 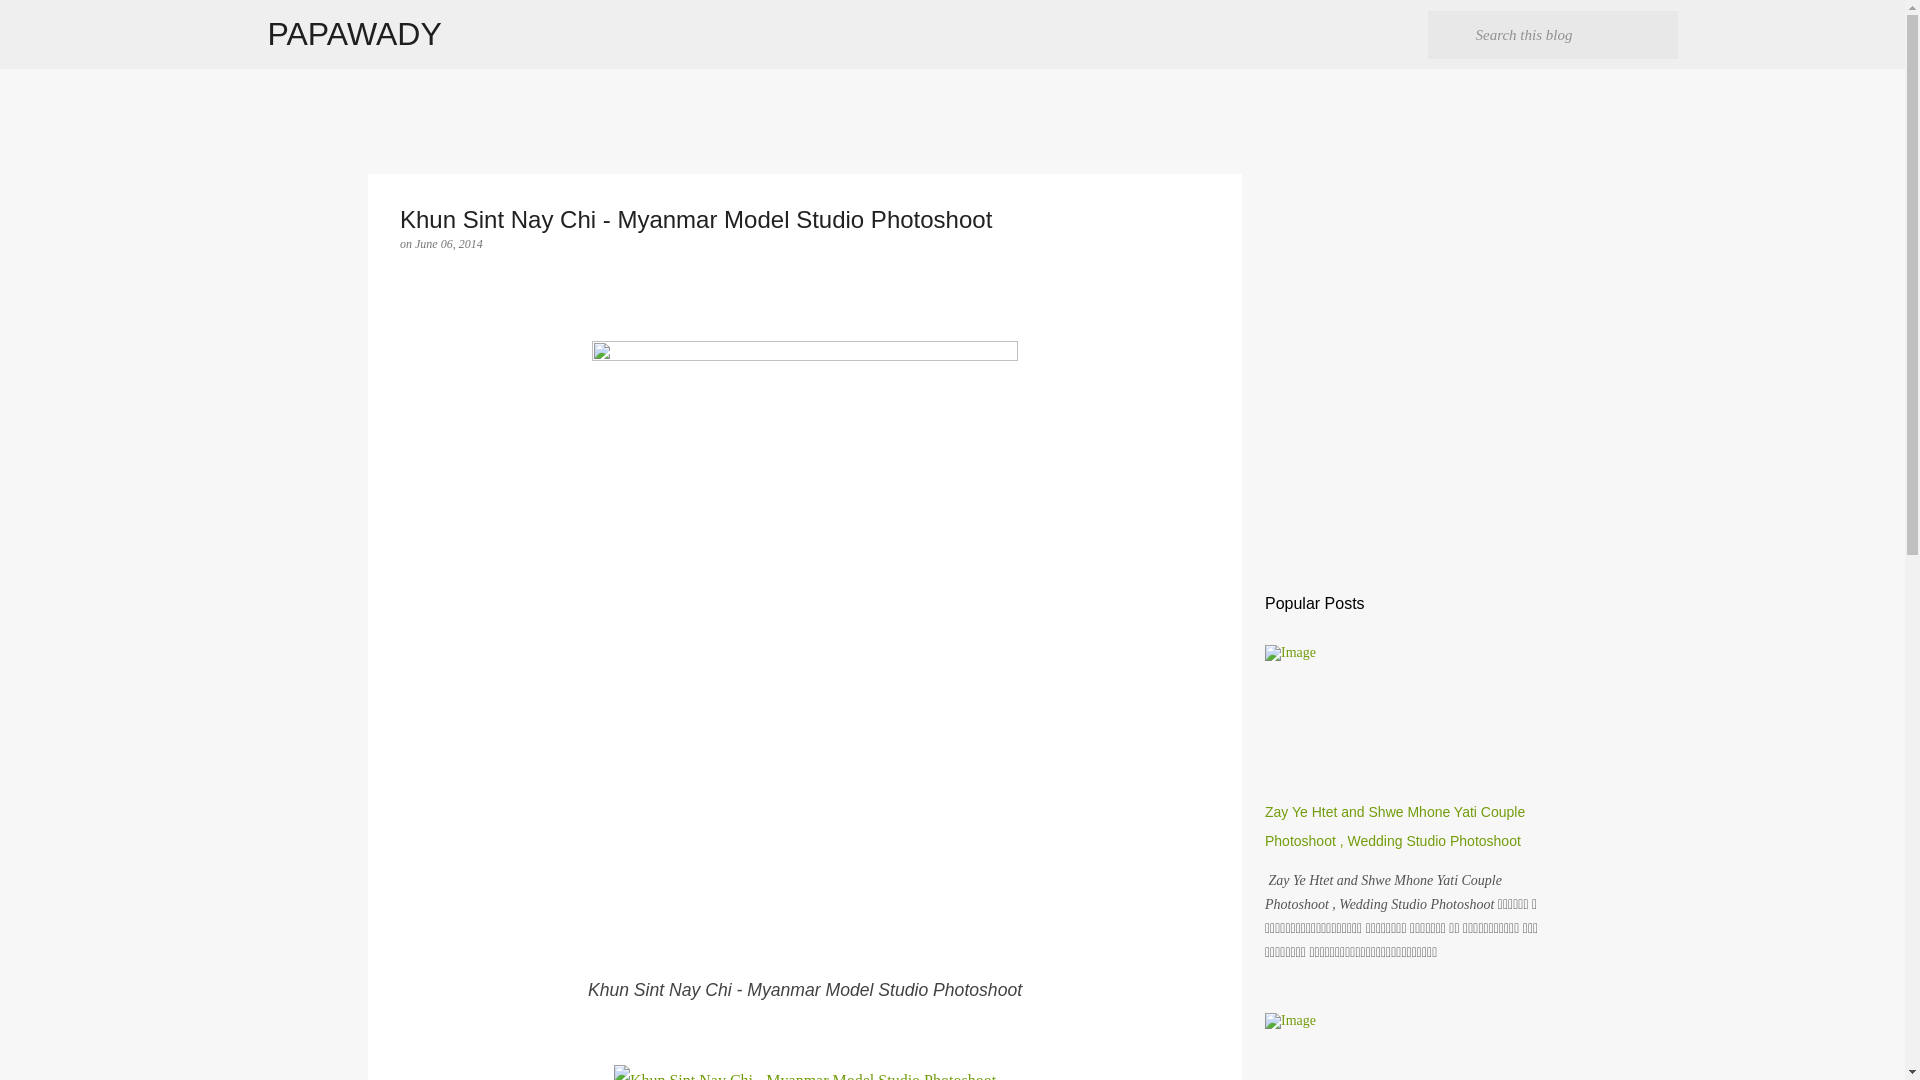 What do you see at coordinates (448, 243) in the screenshot?
I see `permanent link` at bounding box center [448, 243].